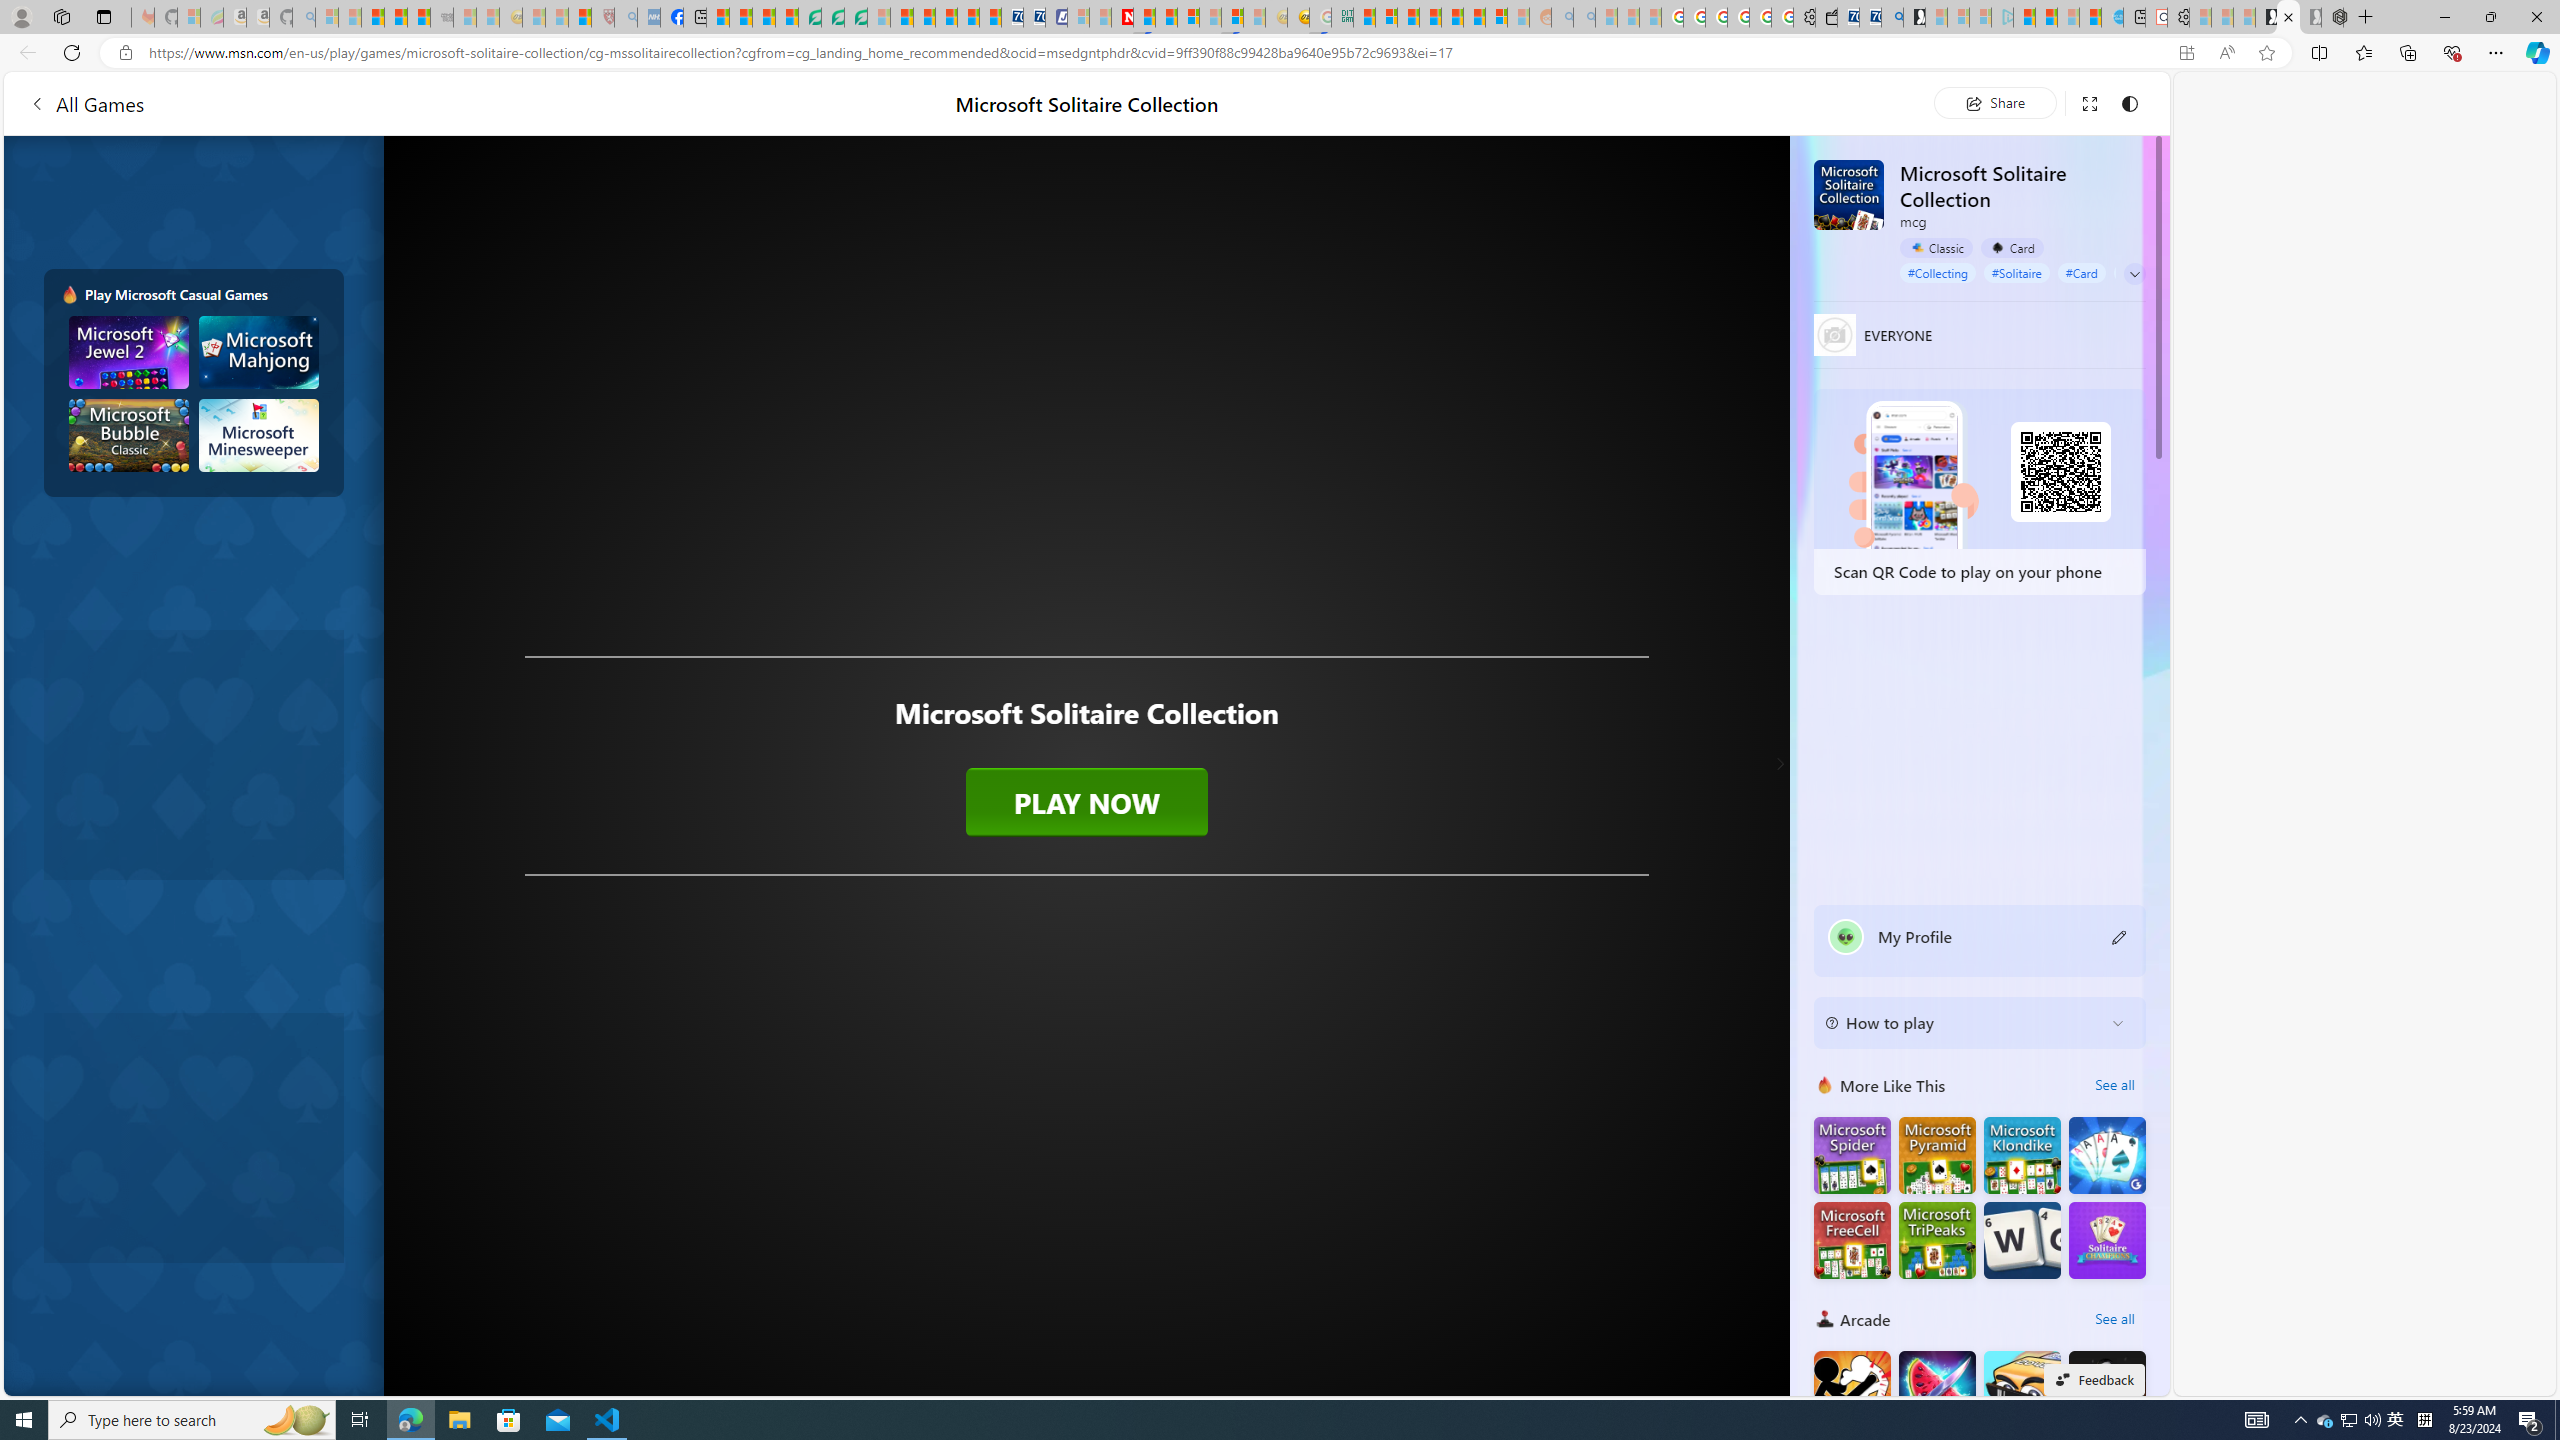  What do you see at coordinates (2022, 1388) in the screenshot?
I see `Cubes2048` at bounding box center [2022, 1388].